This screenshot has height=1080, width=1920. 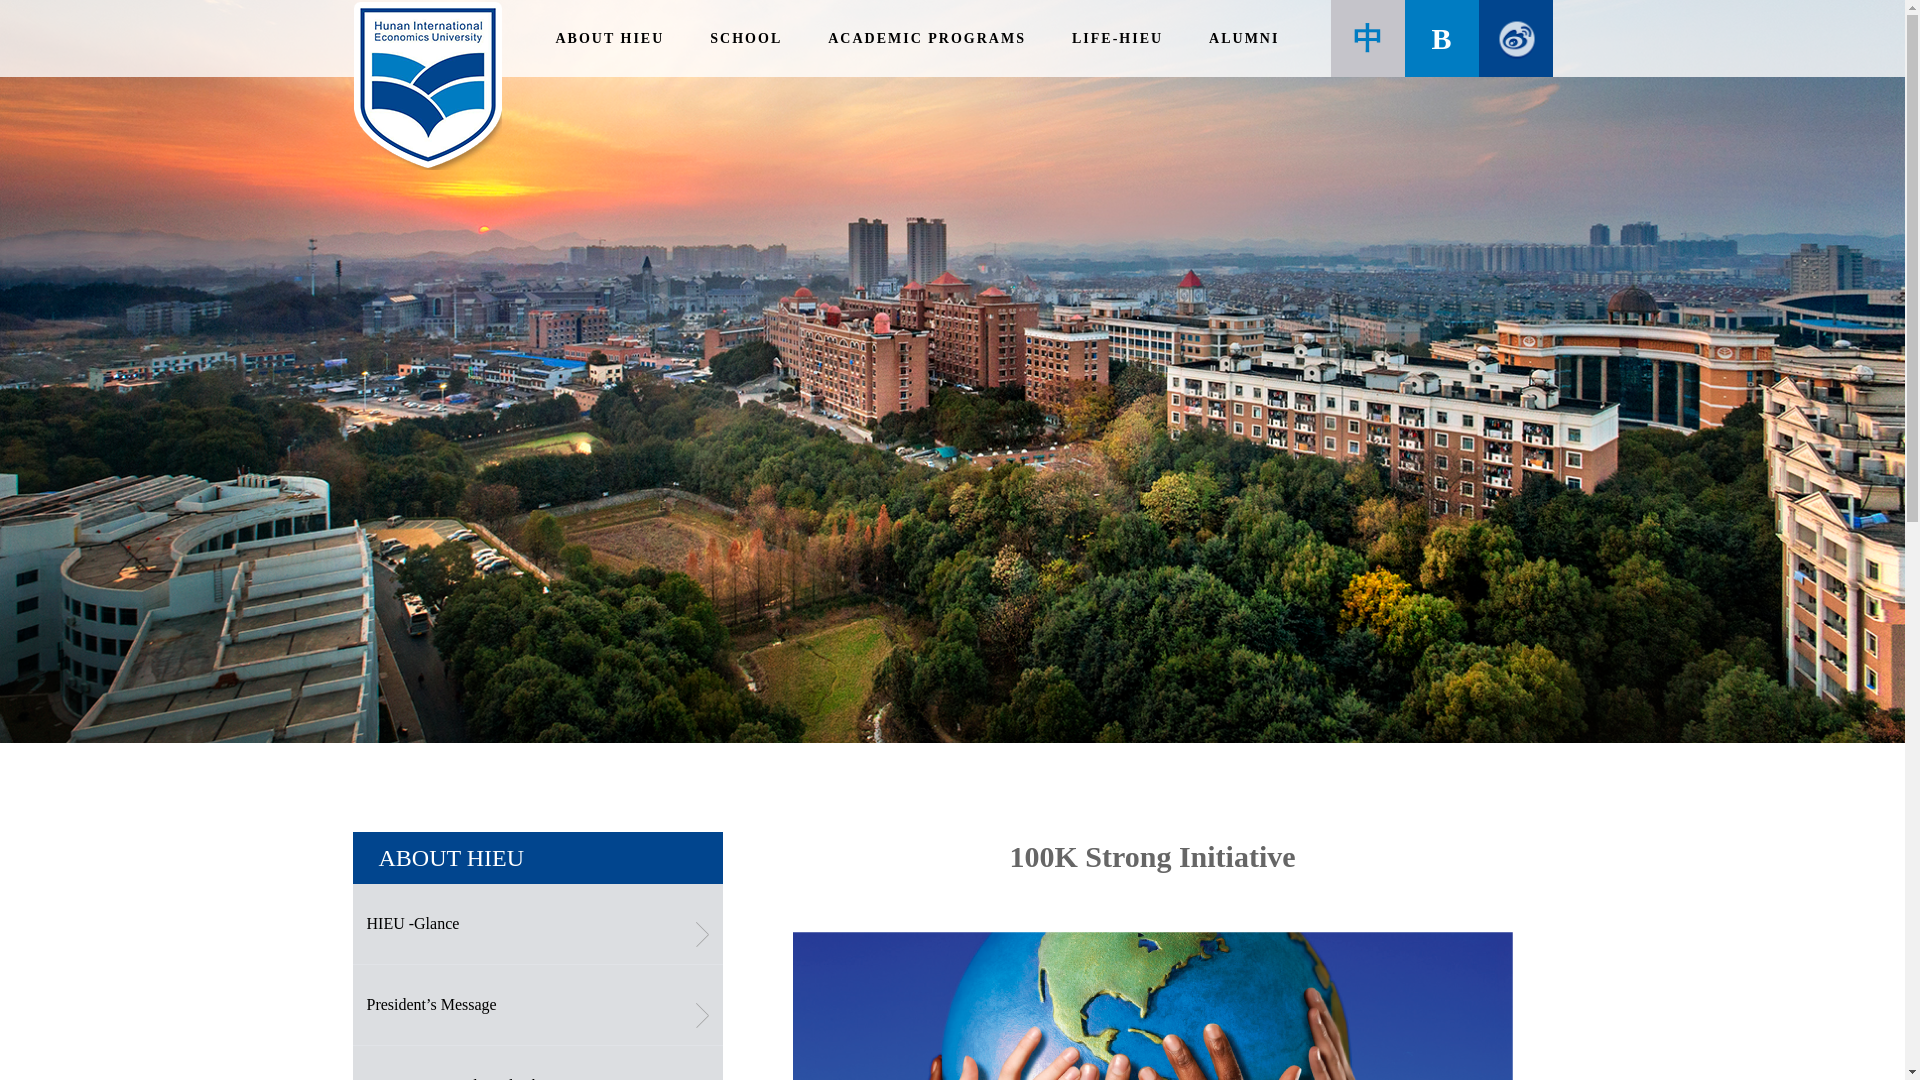 What do you see at coordinates (536, 1063) in the screenshot?
I see `Management and Leadership` at bounding box center [536, 1063].